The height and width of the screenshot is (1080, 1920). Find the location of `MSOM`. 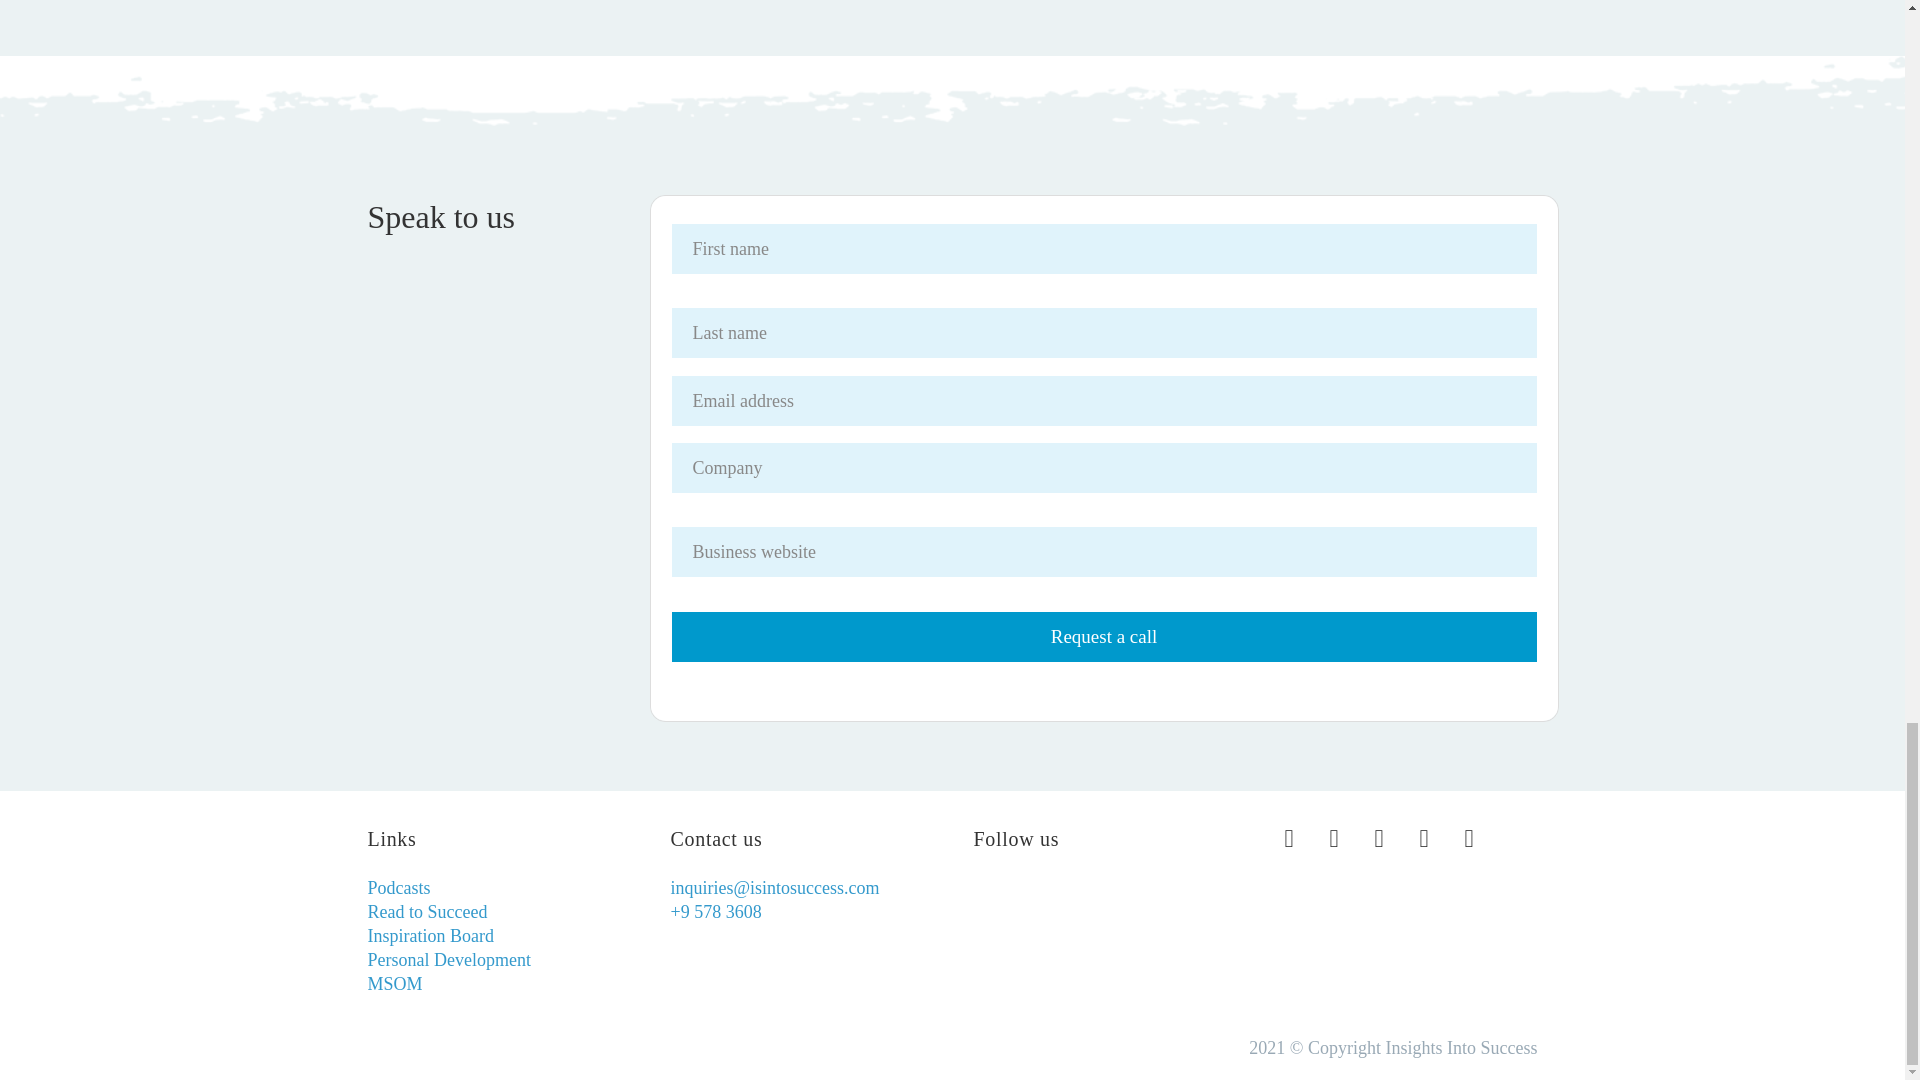

MSOM is located at coordinates (395, 984).